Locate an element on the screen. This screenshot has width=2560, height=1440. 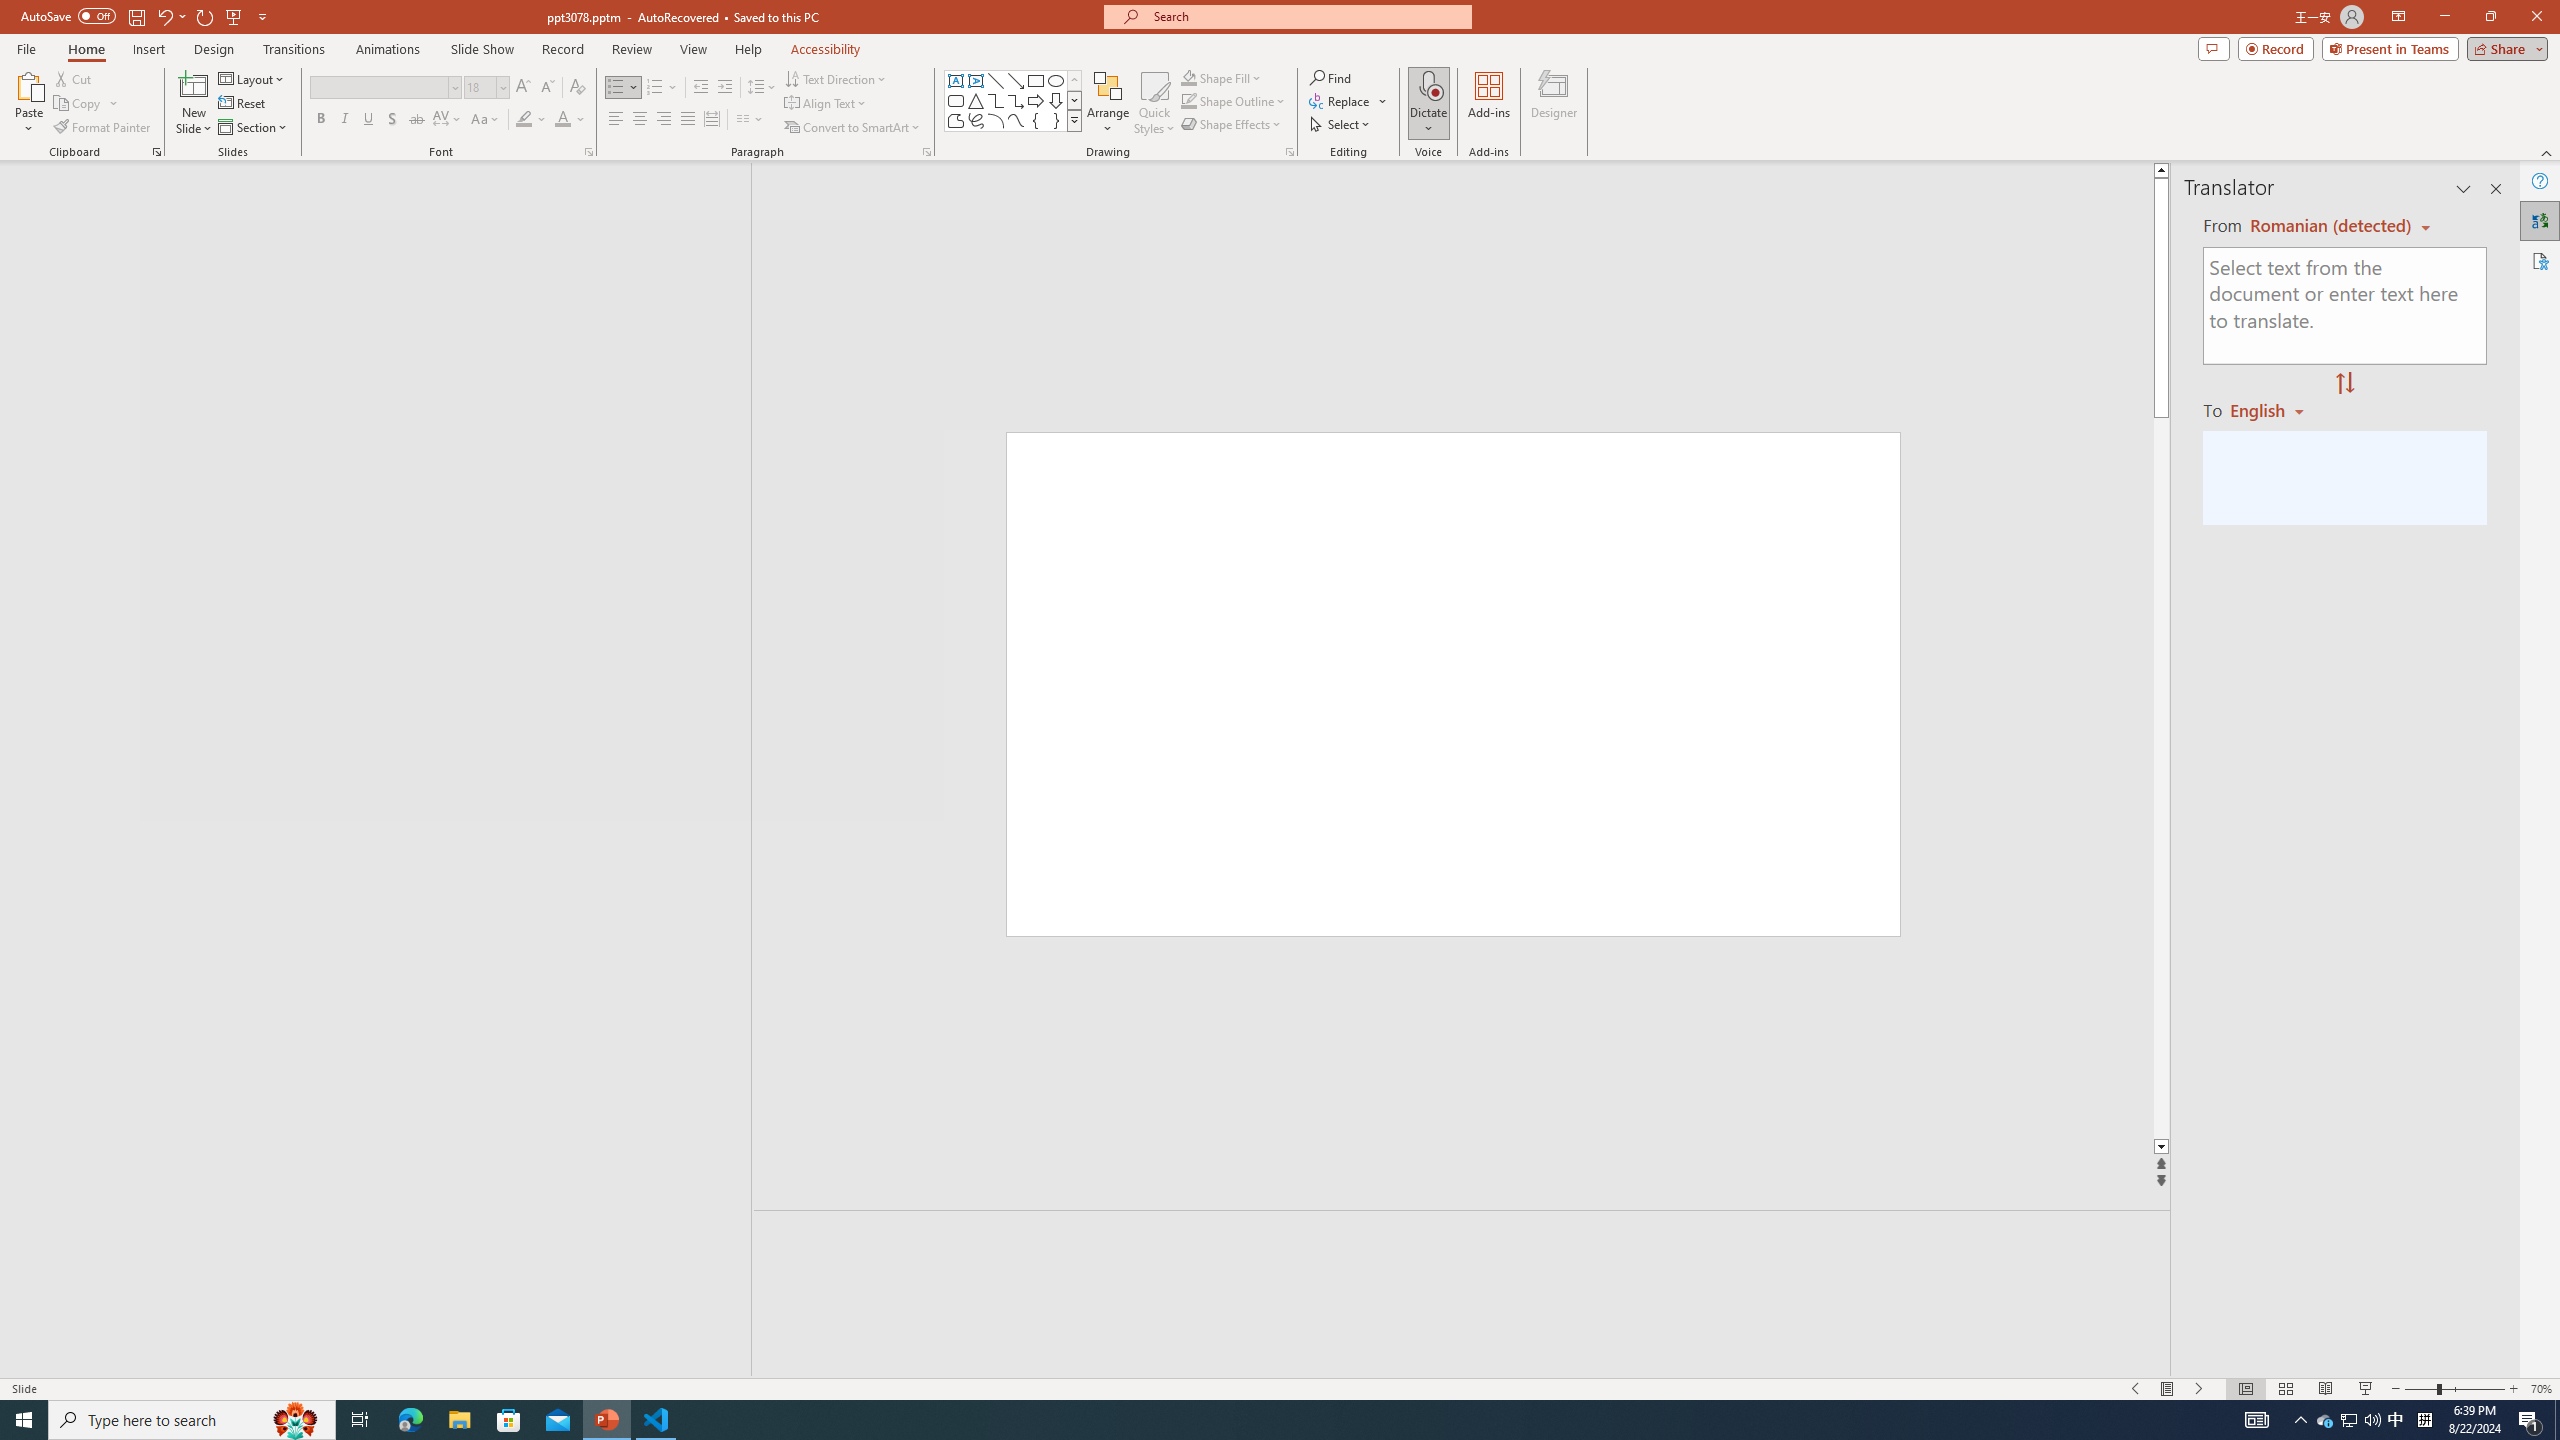
Font Color Red is located at coordinates (562, 120).